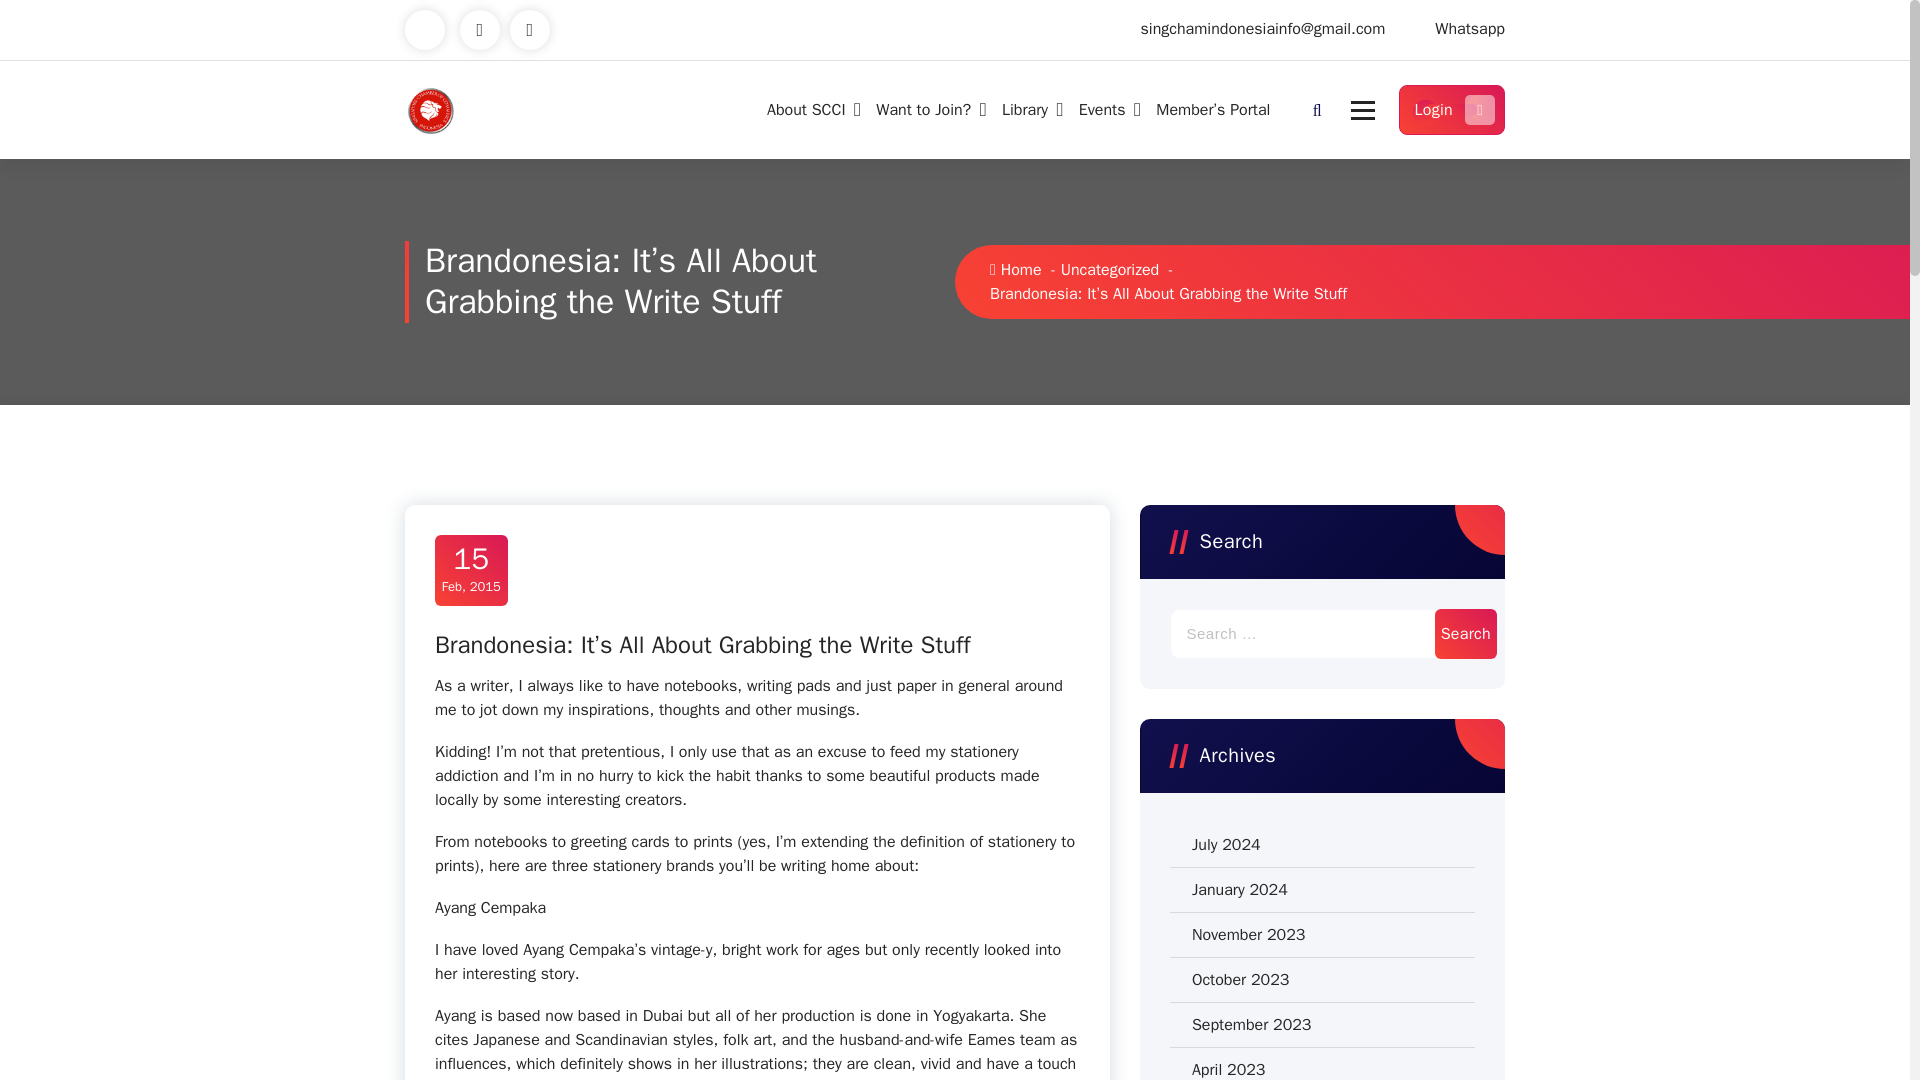 The width and height of the screenshot is (1920, 1080). What do you see at coordinates (1466, 748) in the screenshot?
I see `Search` at bounding box center [1466, 748].